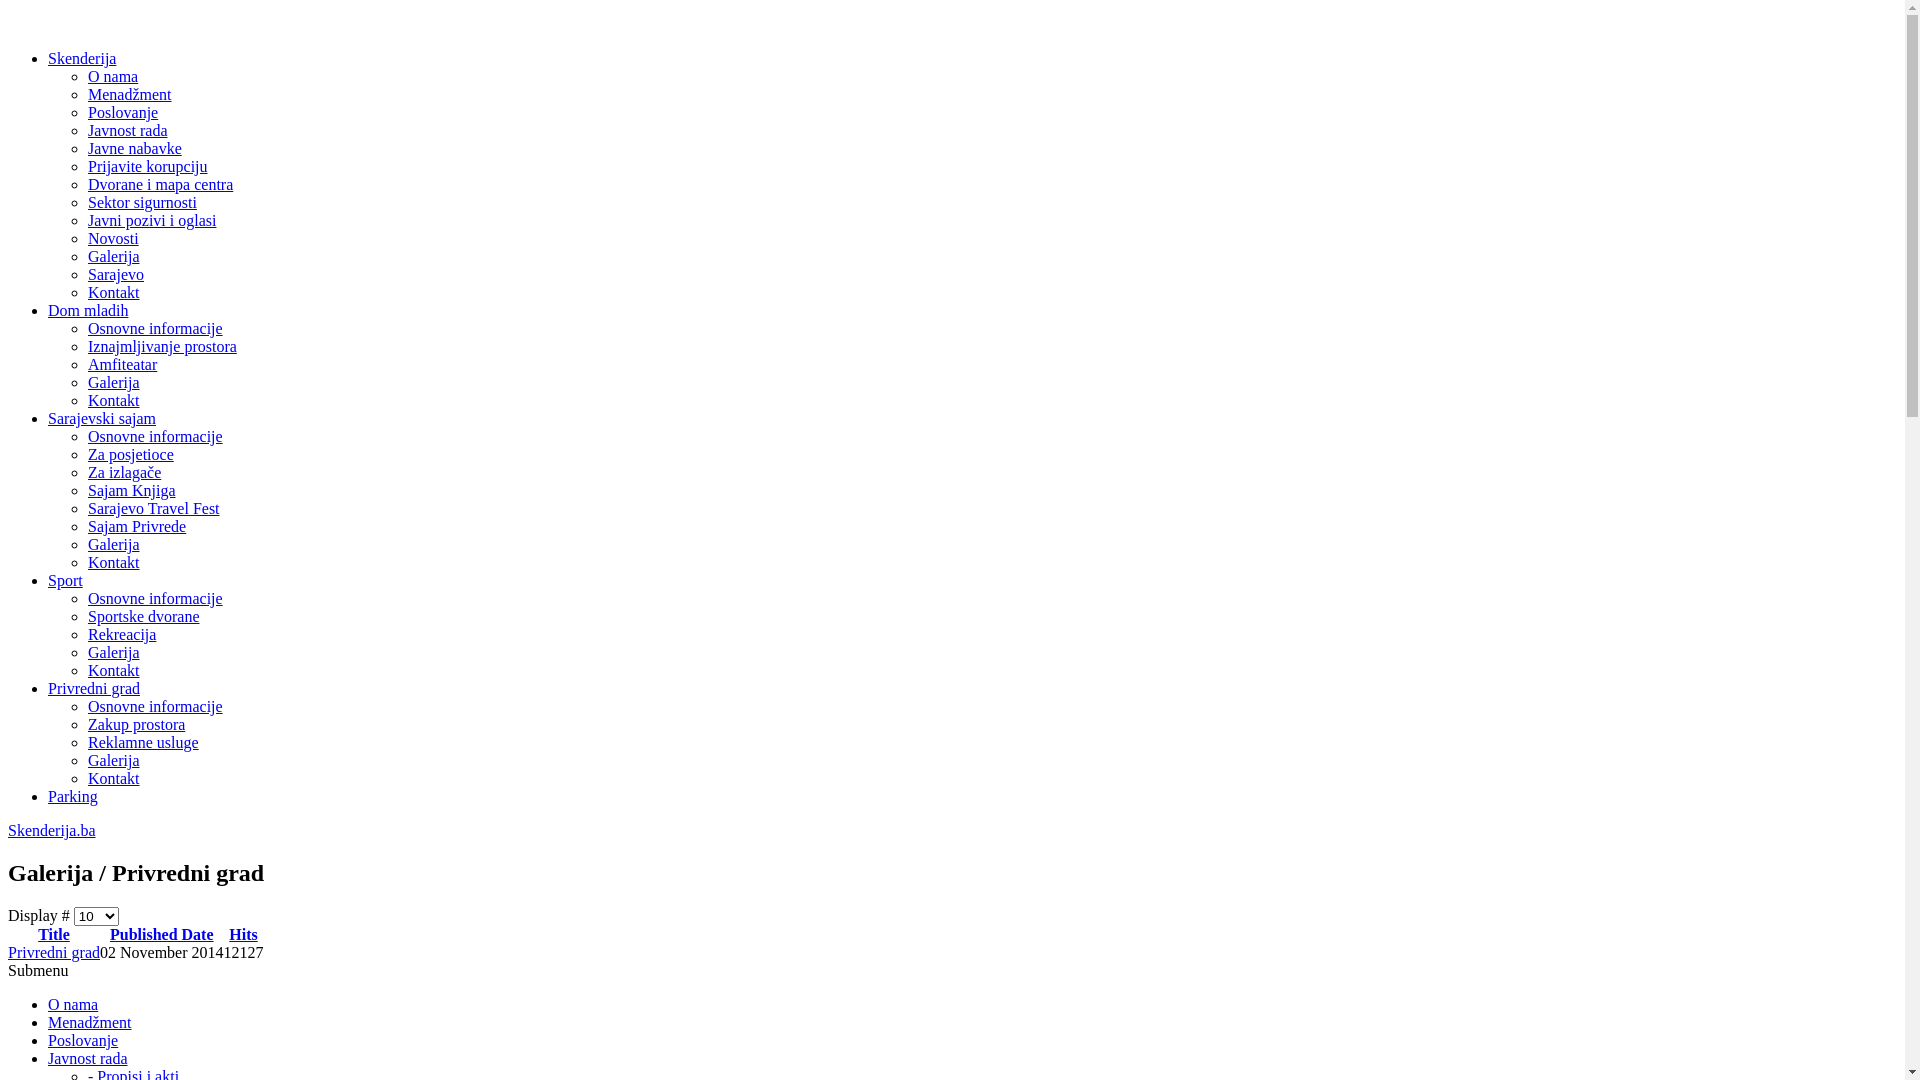 The width and height of the screenshot is (1920, 1080). What do you see at coordinates (54, 952) in the screenshot?
I see `Privredni grad` at bounding box center [54, 952].